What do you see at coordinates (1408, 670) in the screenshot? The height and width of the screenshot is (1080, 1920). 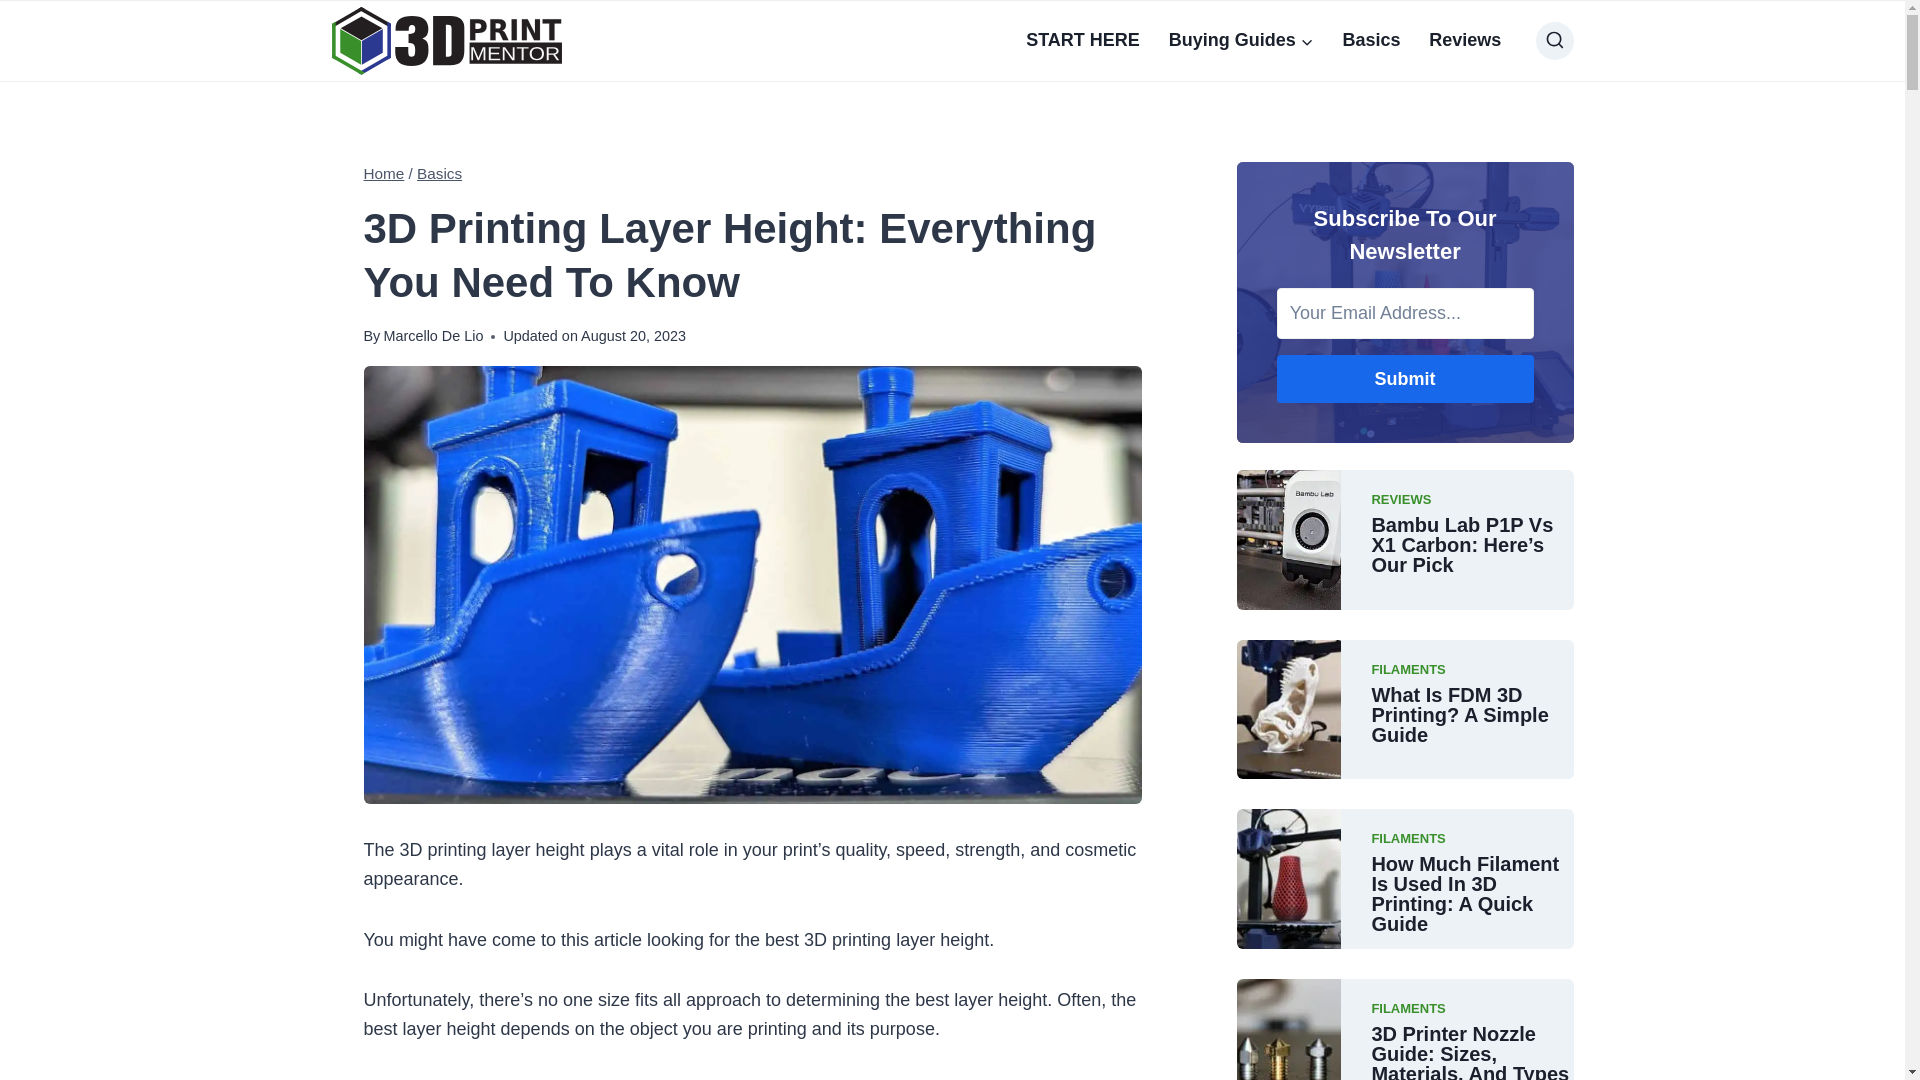 I see `FILAMENTS` at bounding box center [1408, 670].